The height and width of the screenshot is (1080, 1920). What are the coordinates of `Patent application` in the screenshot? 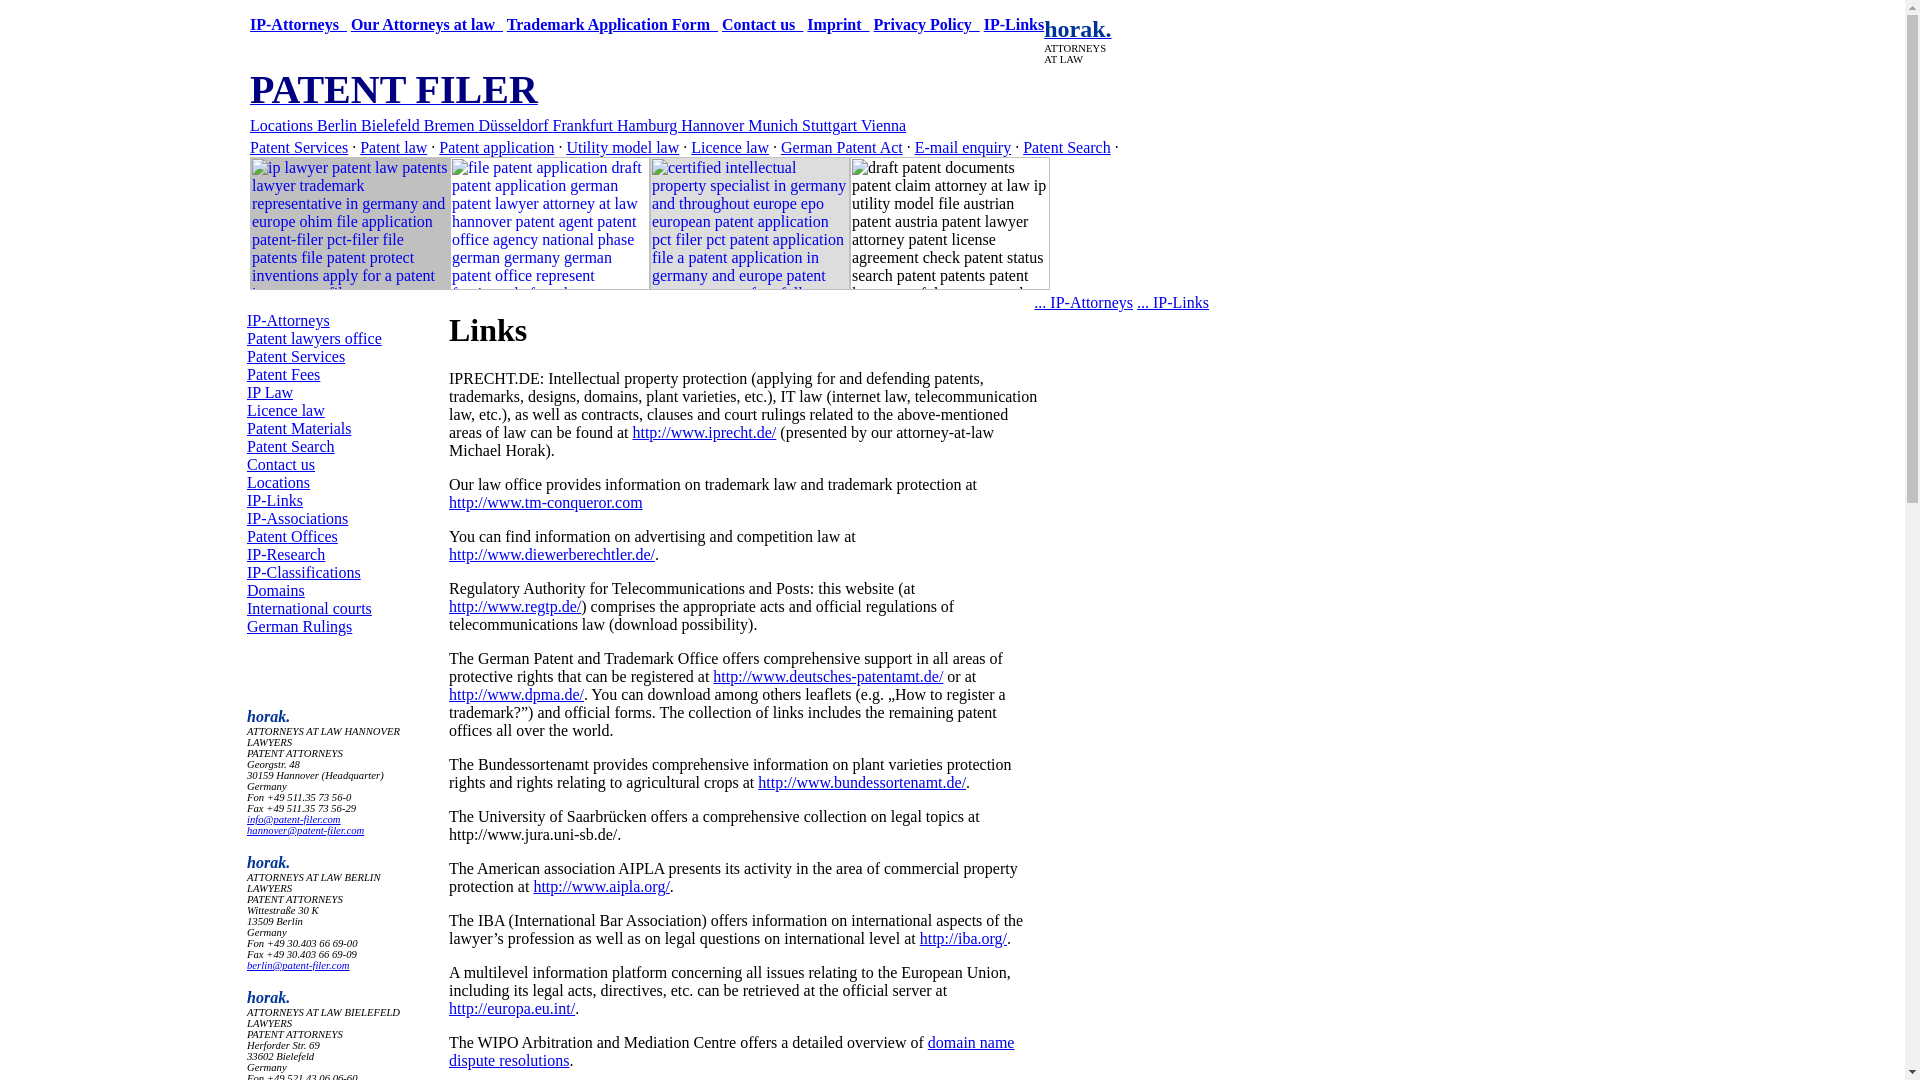 It's located at (496, 147).